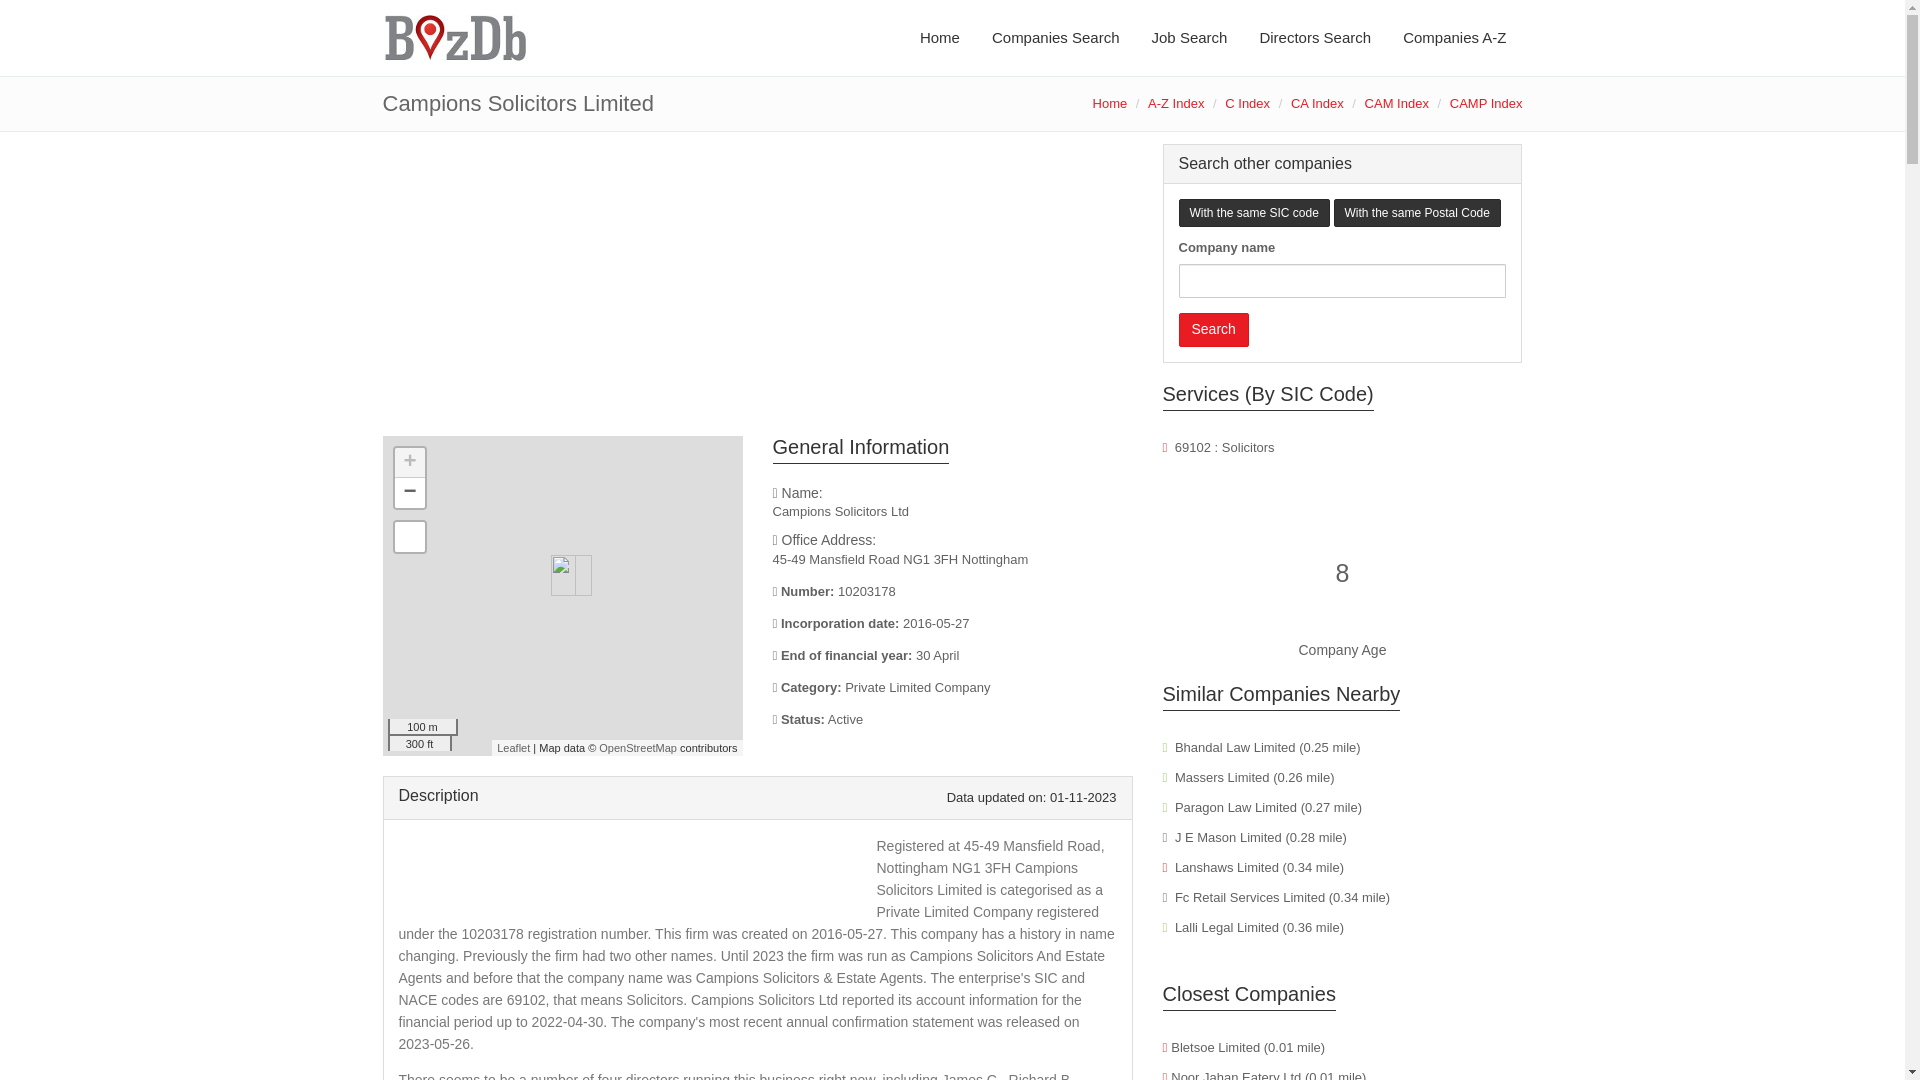 The width and height of the screenshot is (1920, 1080). Describe the element at coordinates (1056, 38) in the screenshot. I see `Companies Search` at that location.